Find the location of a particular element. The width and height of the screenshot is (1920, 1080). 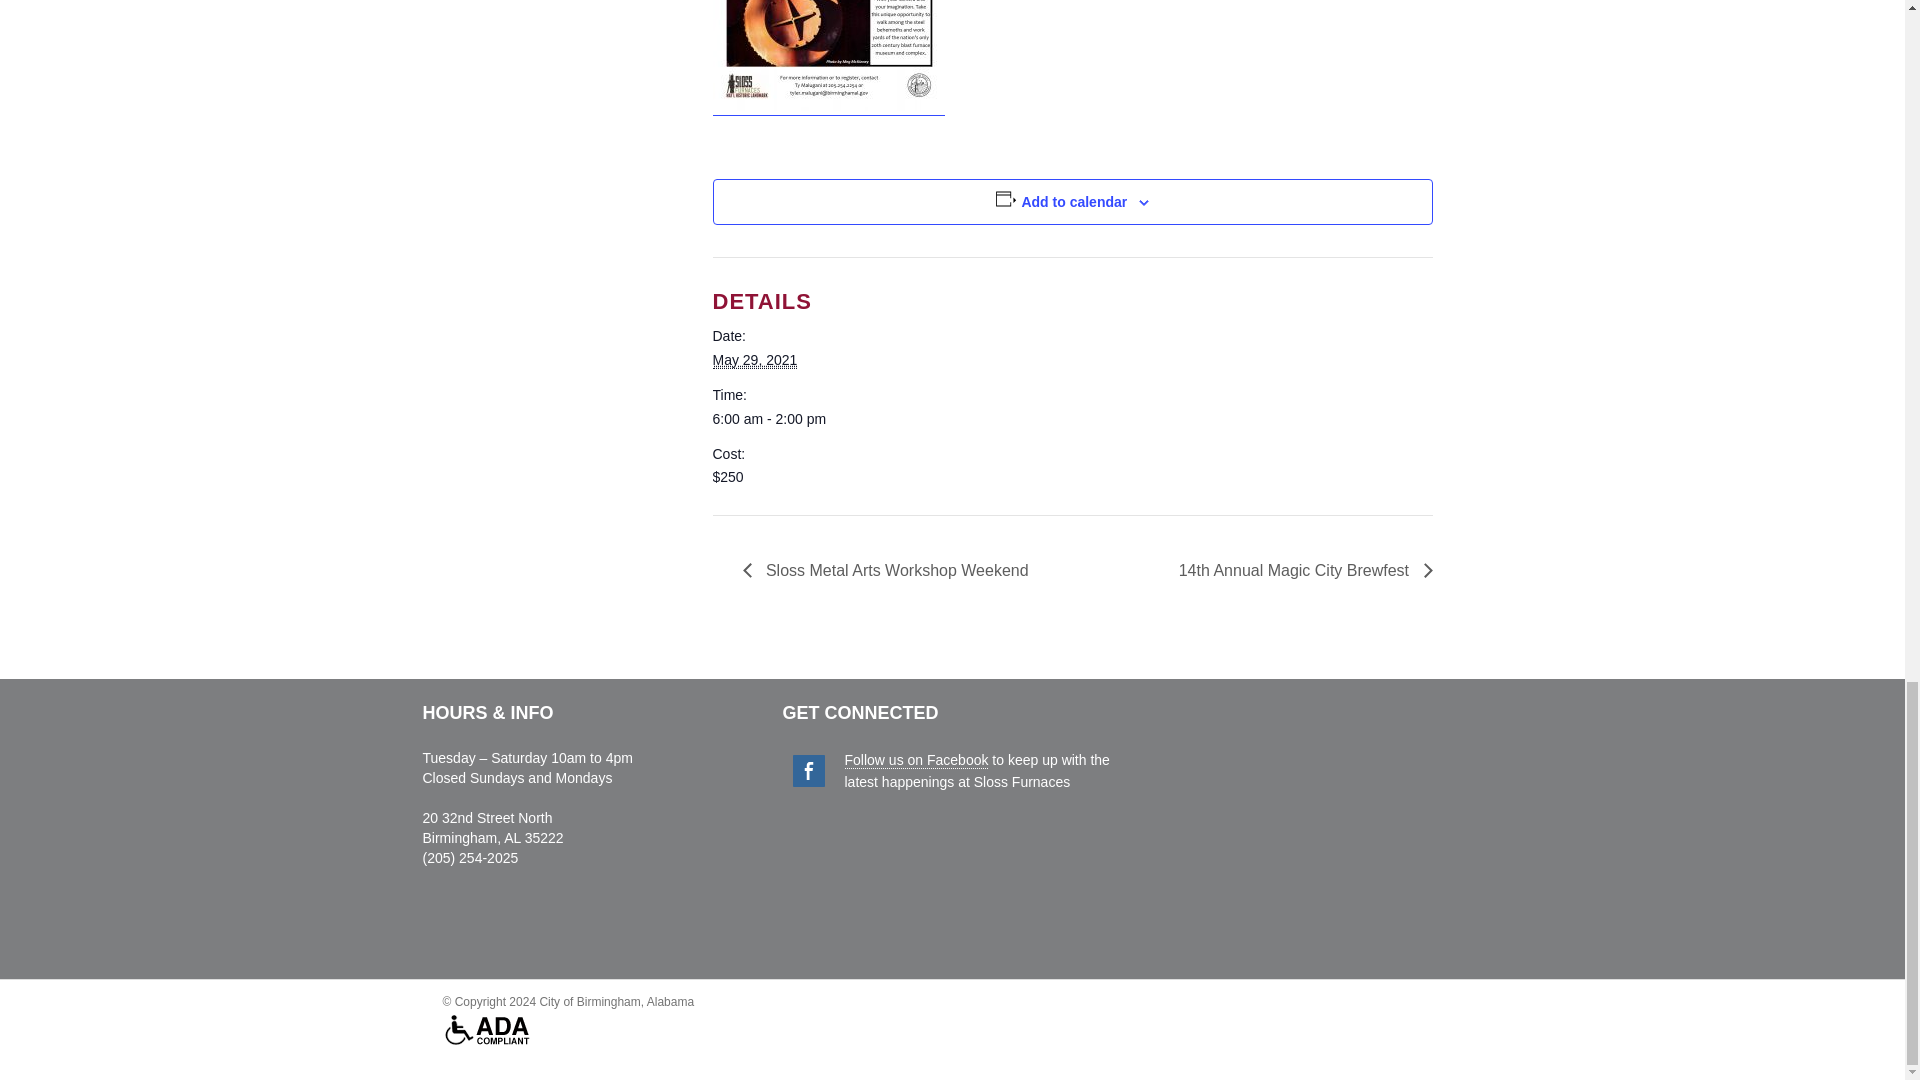

Sloss Metal Arts Workshop Weekend is located at coordinates (890, 570).